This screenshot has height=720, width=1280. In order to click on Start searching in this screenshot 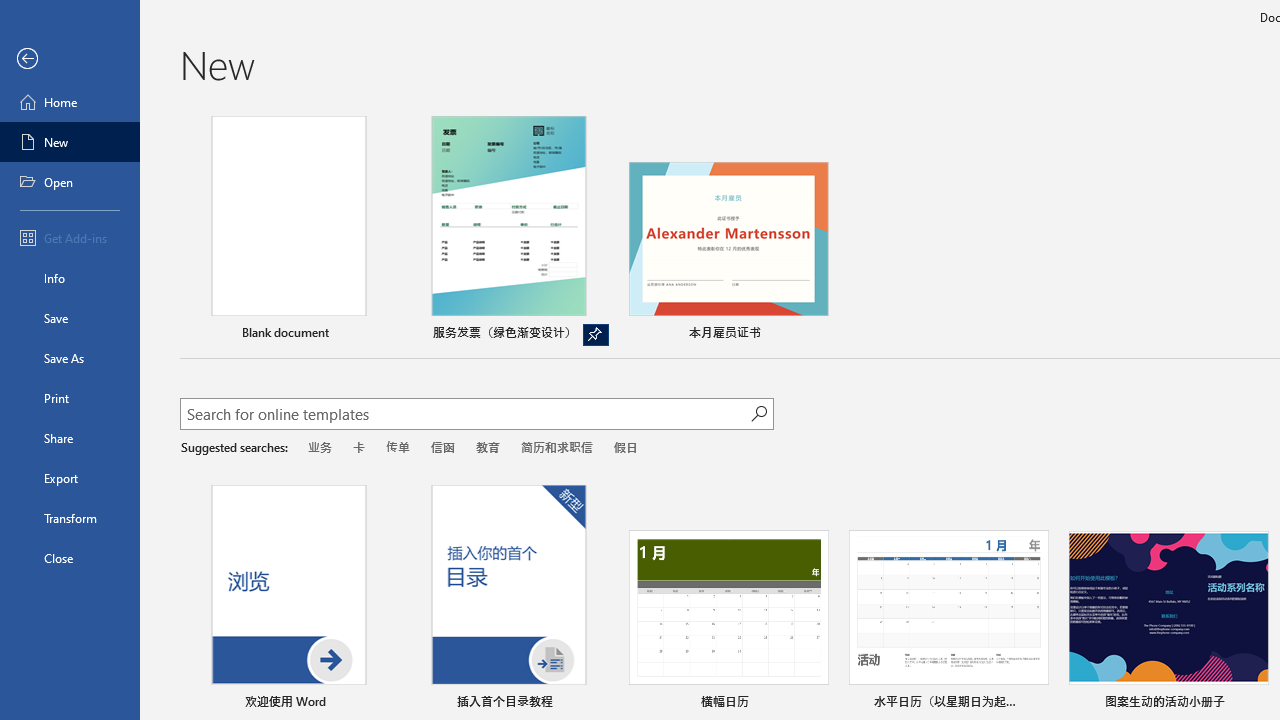, I will do `click(758, 414)`.